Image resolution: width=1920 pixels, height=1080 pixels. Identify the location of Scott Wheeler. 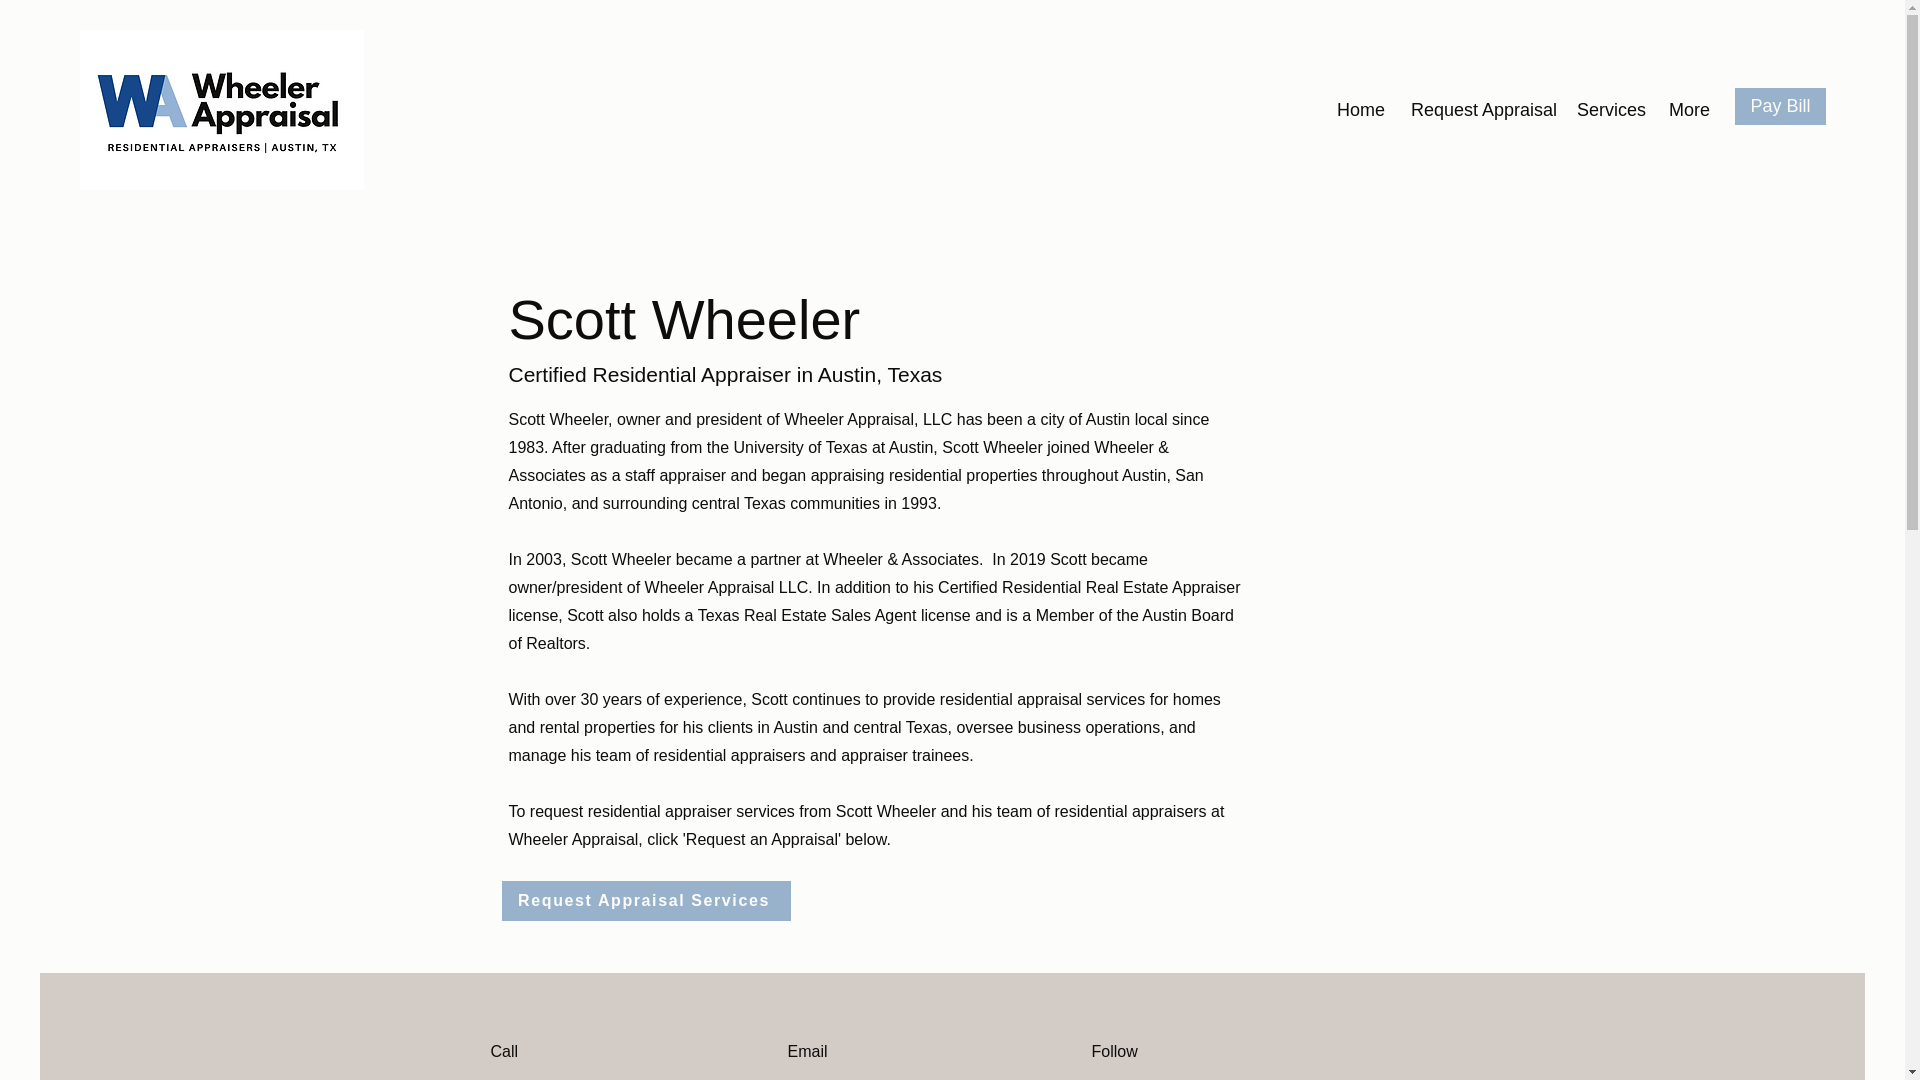
(684, 320).